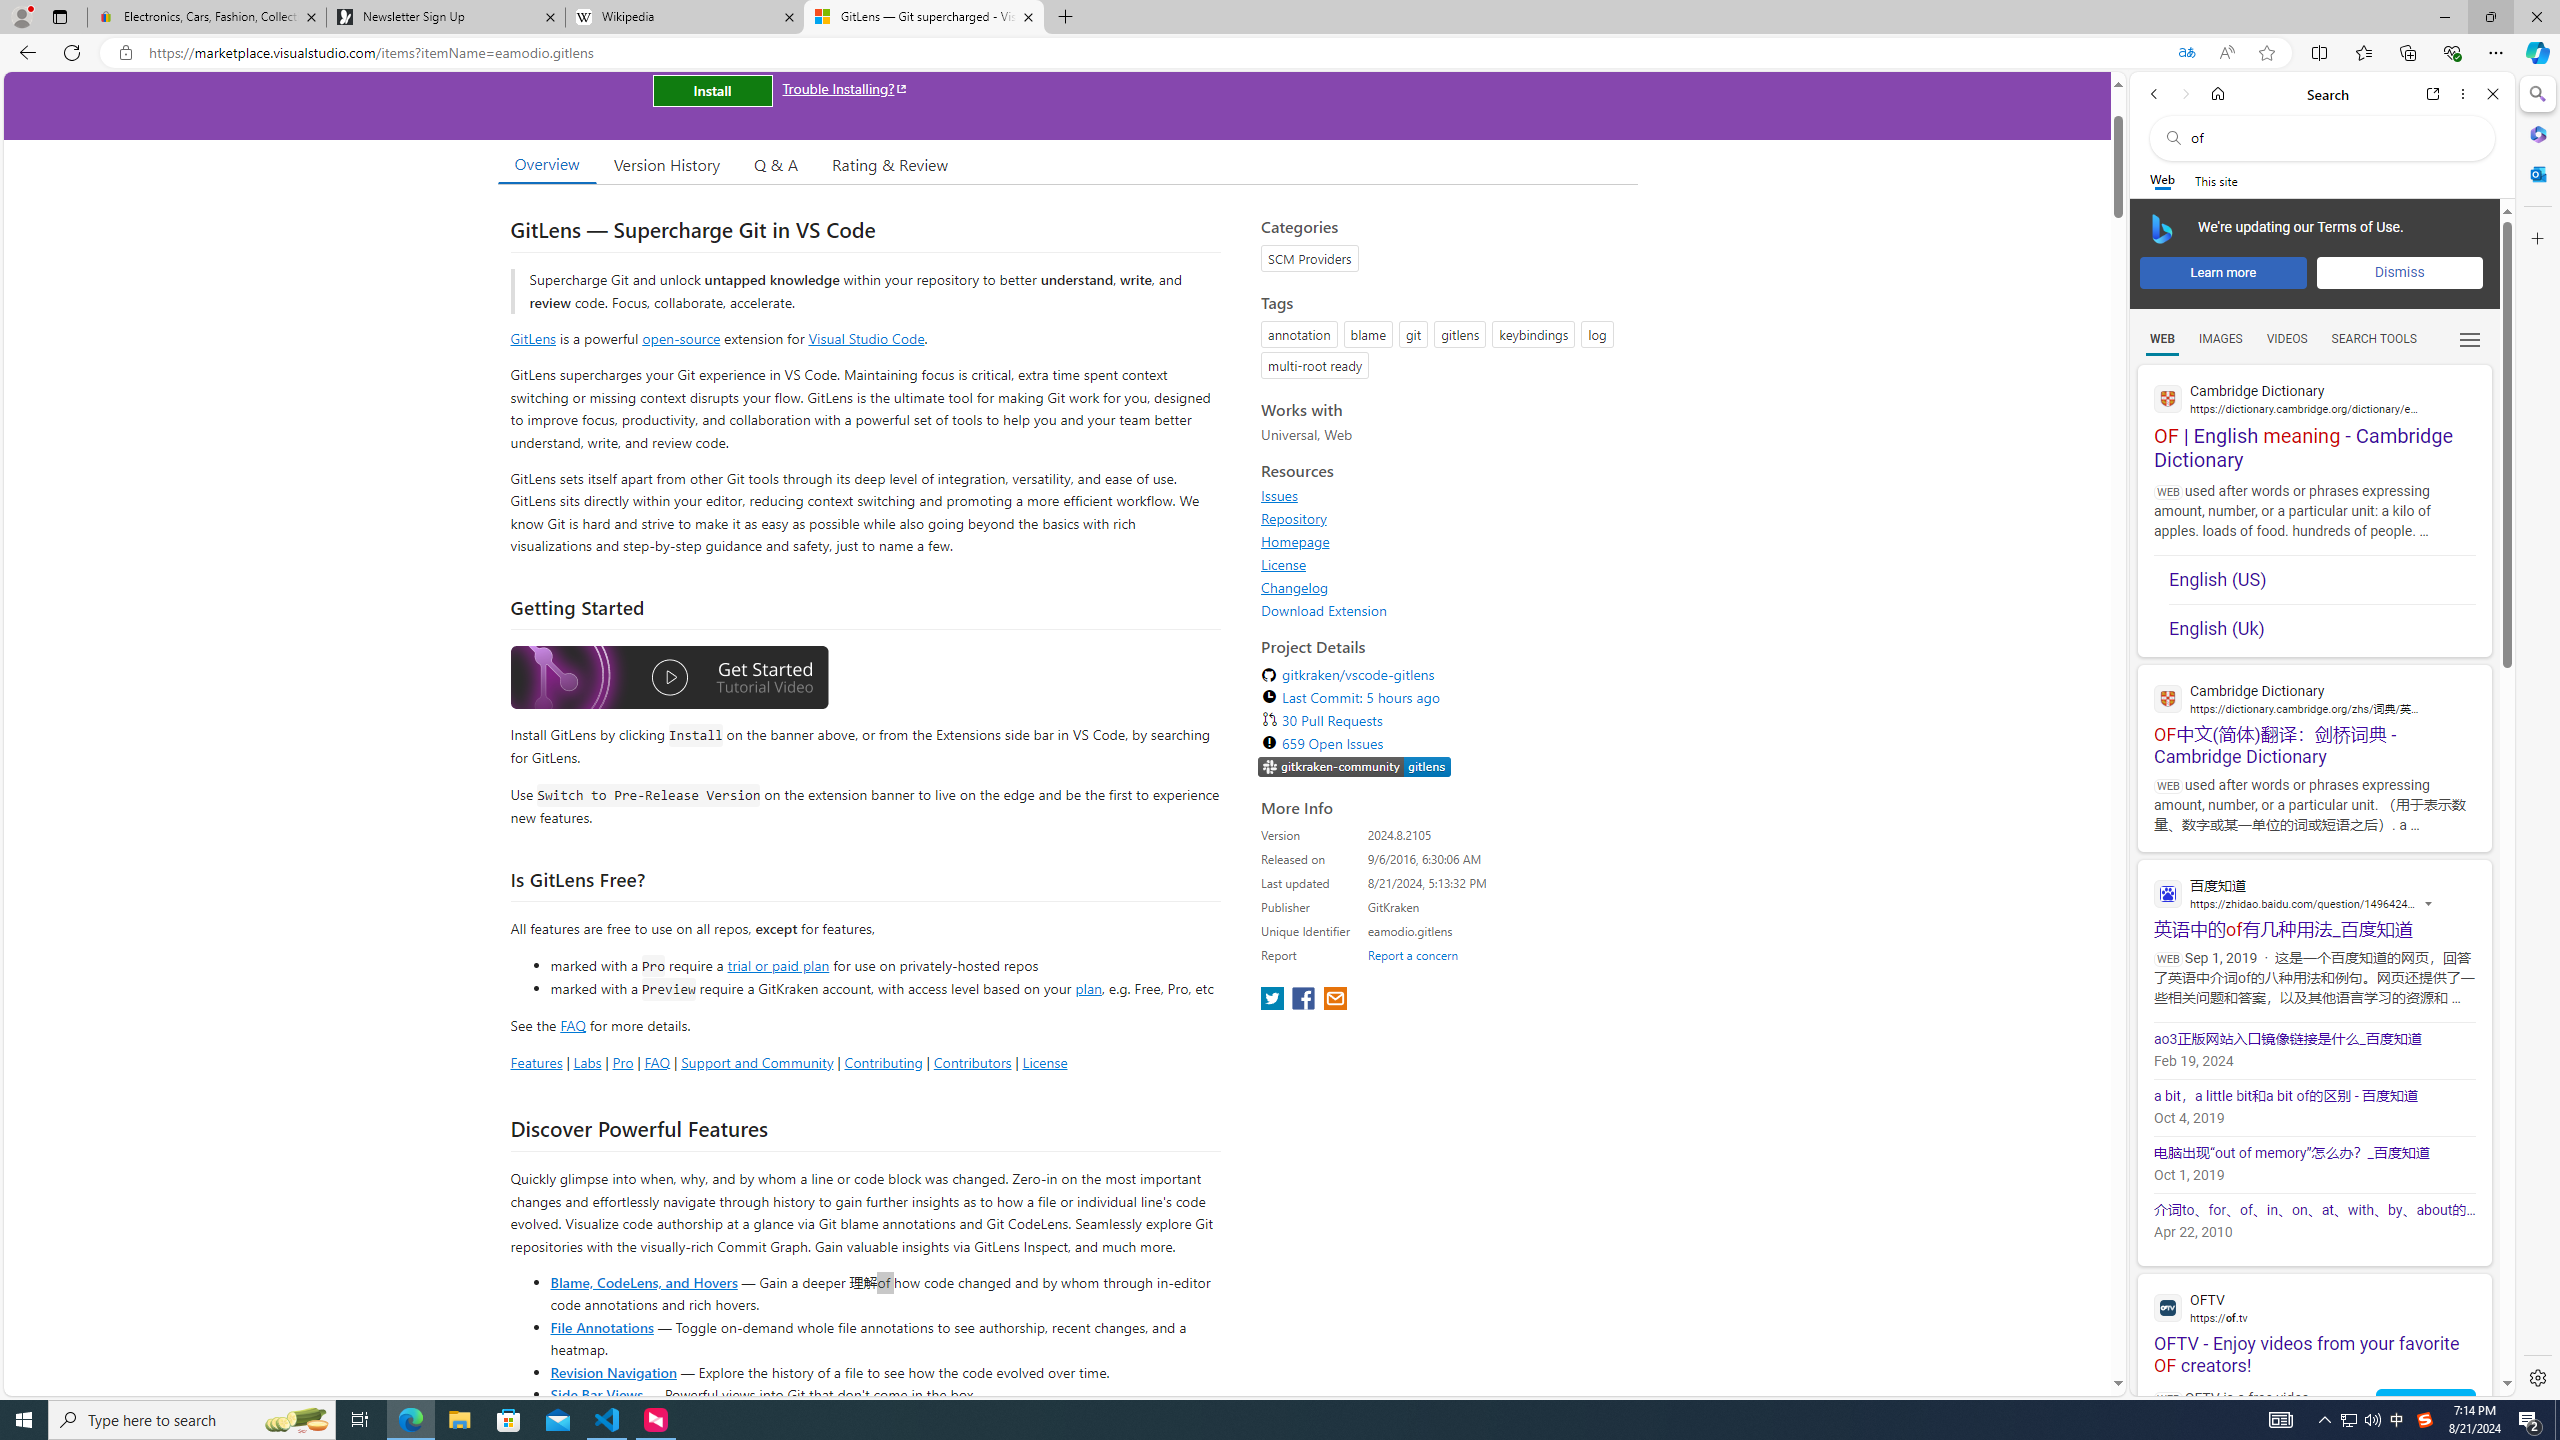 This screenshot has width=2560, height=1440. Describe the element at coordinates (1280, 496) in the screenshot. I see `Issues` at that location.